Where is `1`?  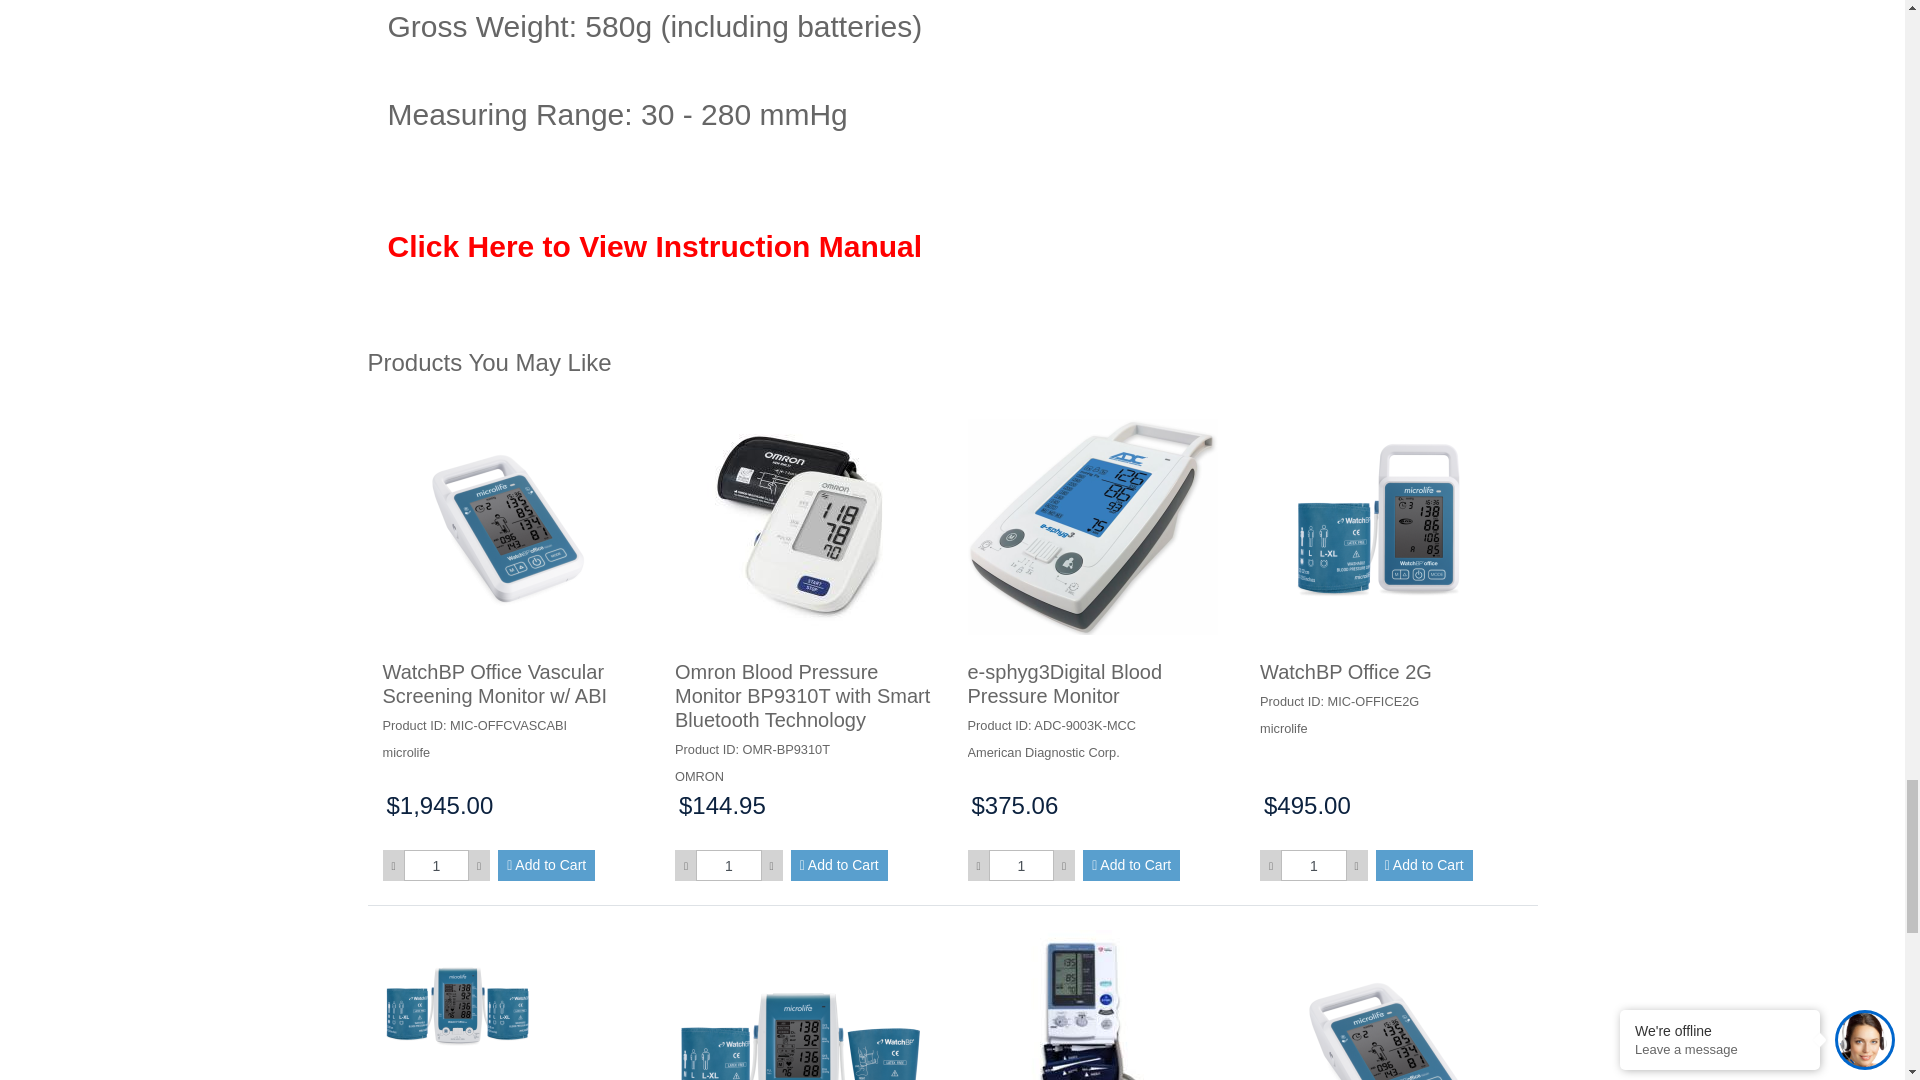 1 is located at coordinates (1312, 865).